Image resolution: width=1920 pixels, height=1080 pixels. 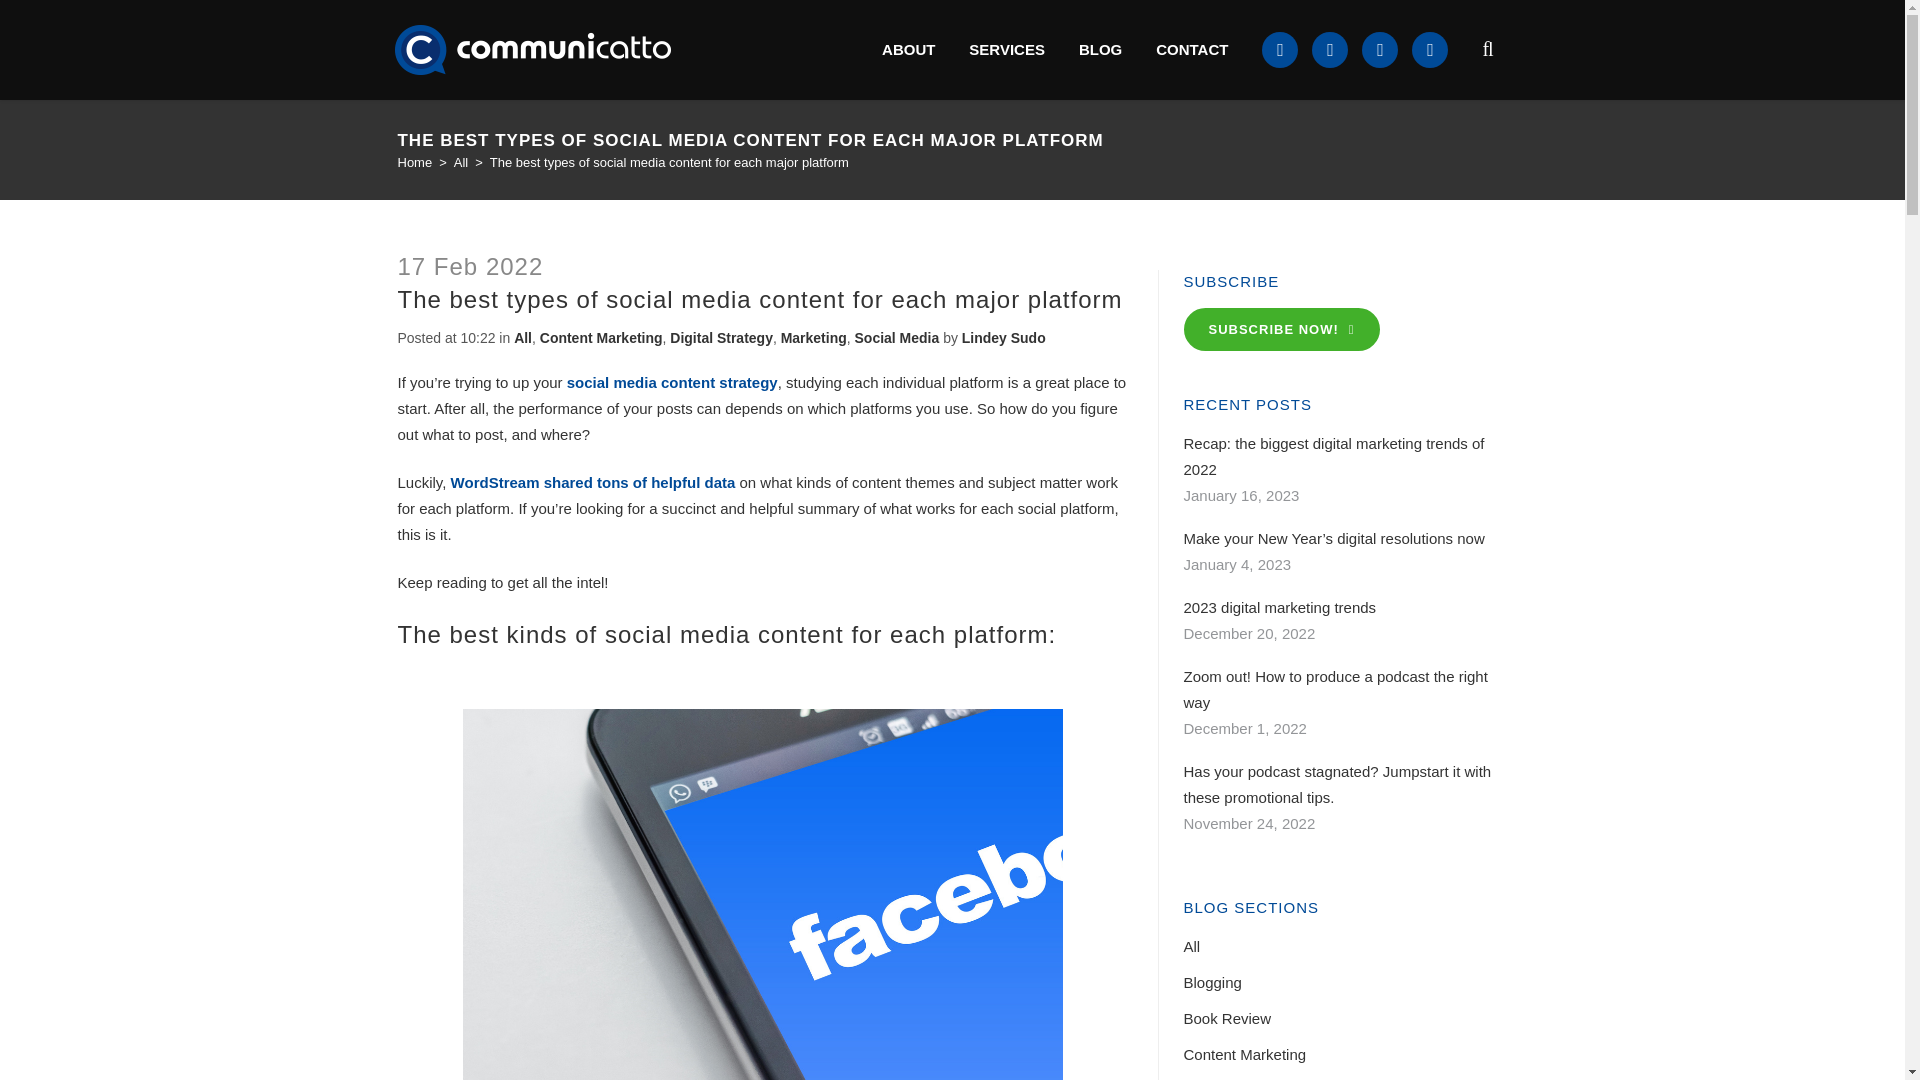 What do you see at coordinates (460, 162) in the screenshot?
I see `All` at bounding box center [460, 162].